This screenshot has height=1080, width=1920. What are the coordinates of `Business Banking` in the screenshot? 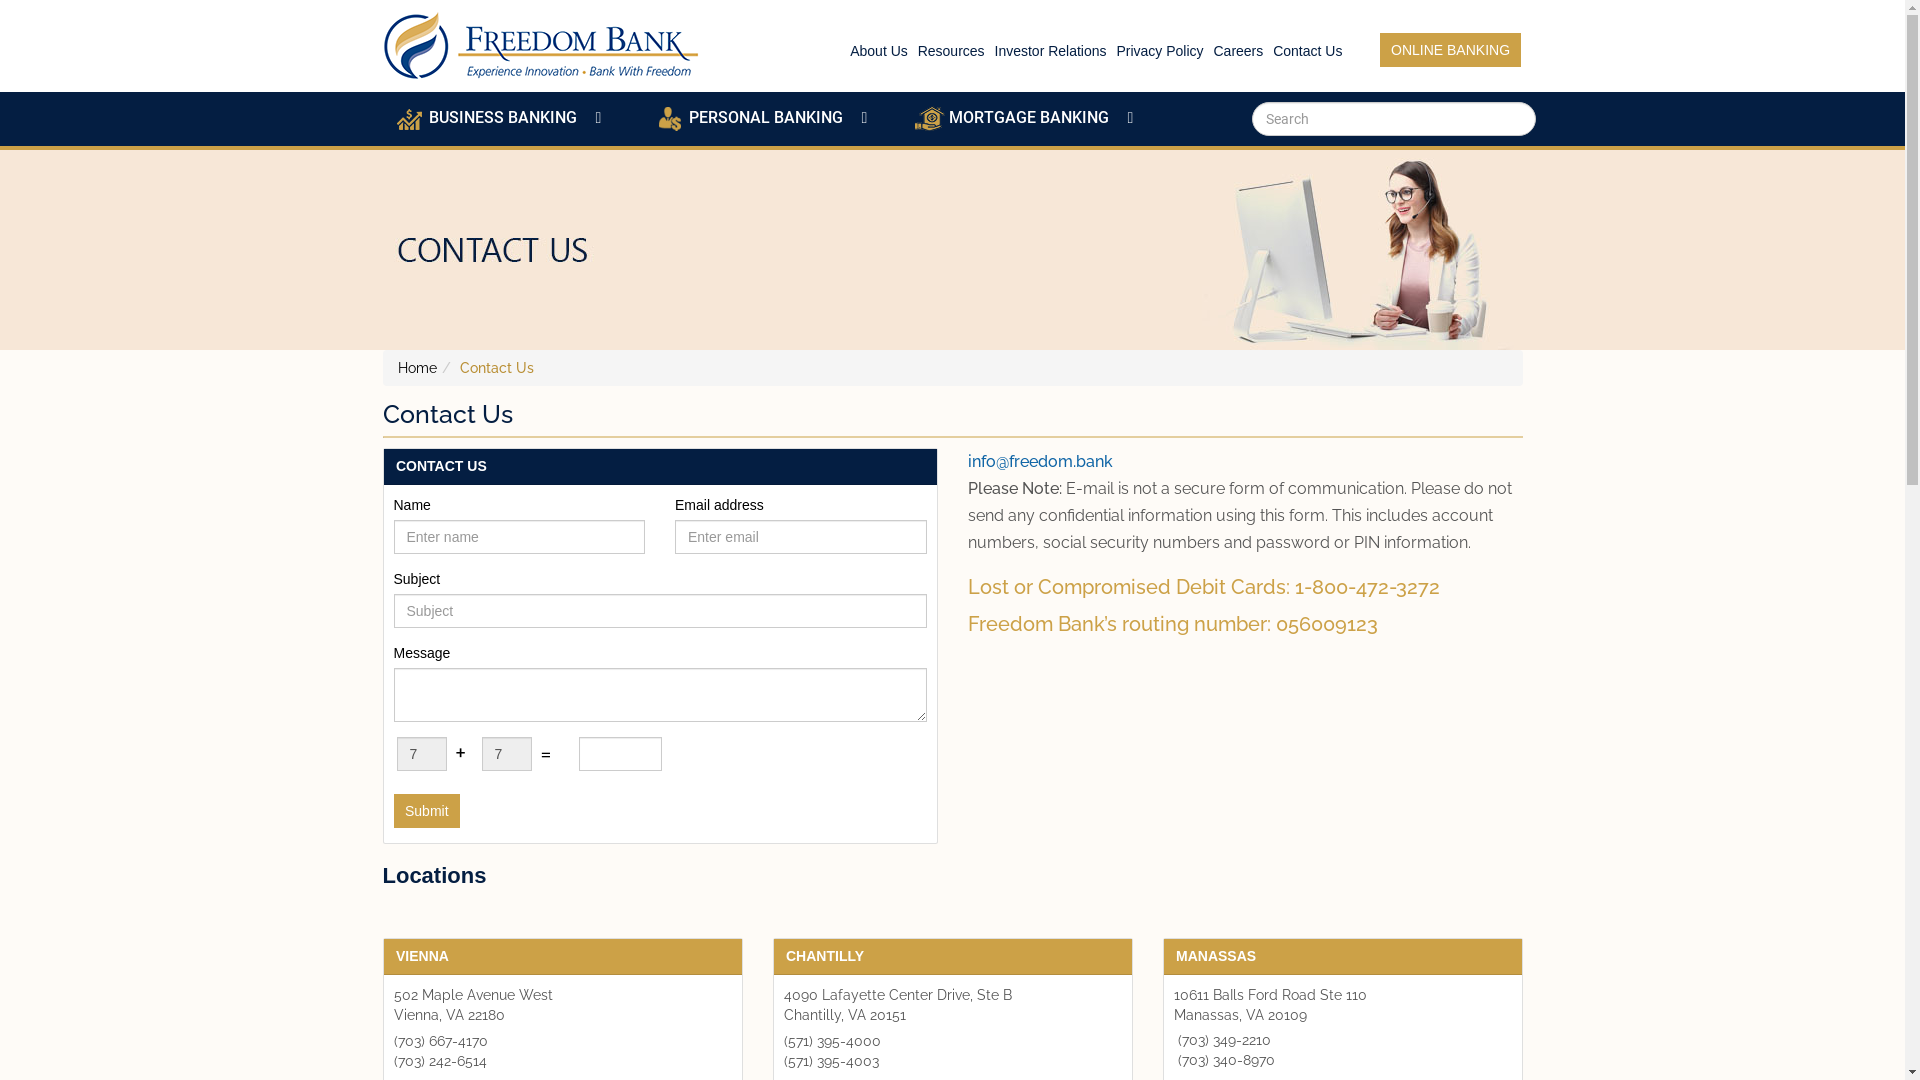 It's located at (409, 118).